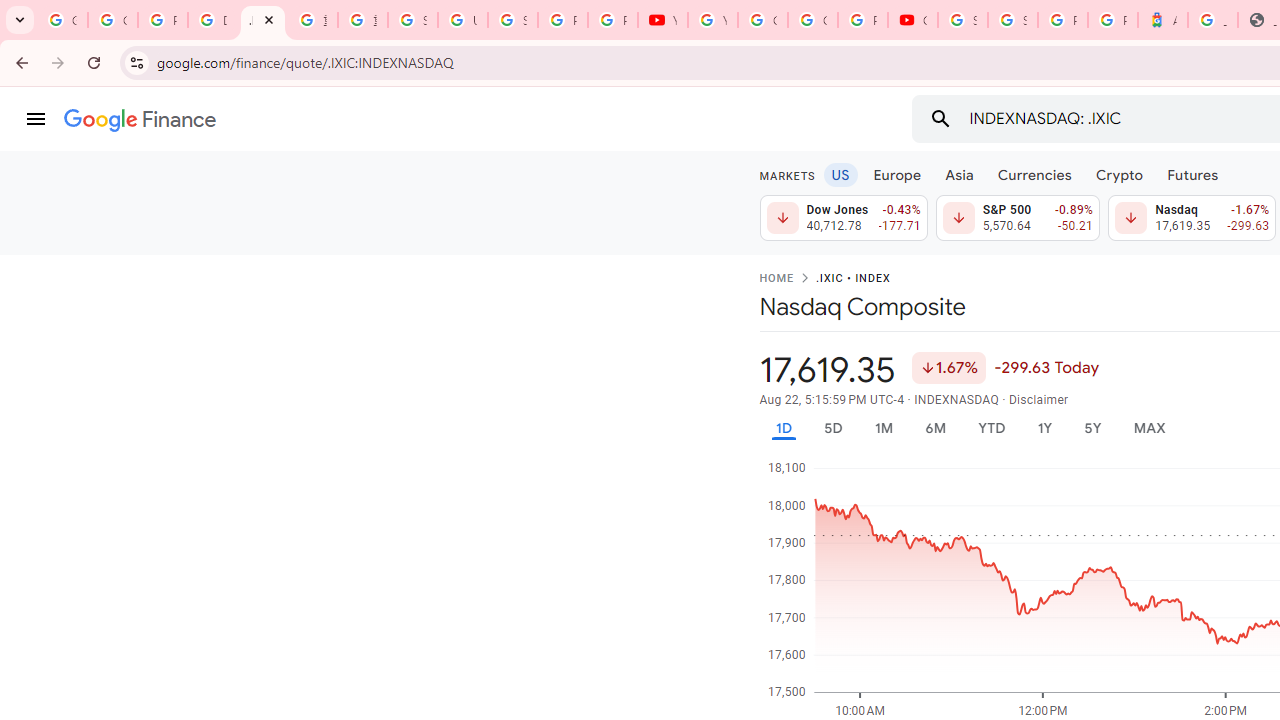 Image resolution: width=1280 pixels, height=720 pixels. What do you see at coordinates (712, 20) in the screenshot?
I see `YouTube` at bounding box center [712, 20].